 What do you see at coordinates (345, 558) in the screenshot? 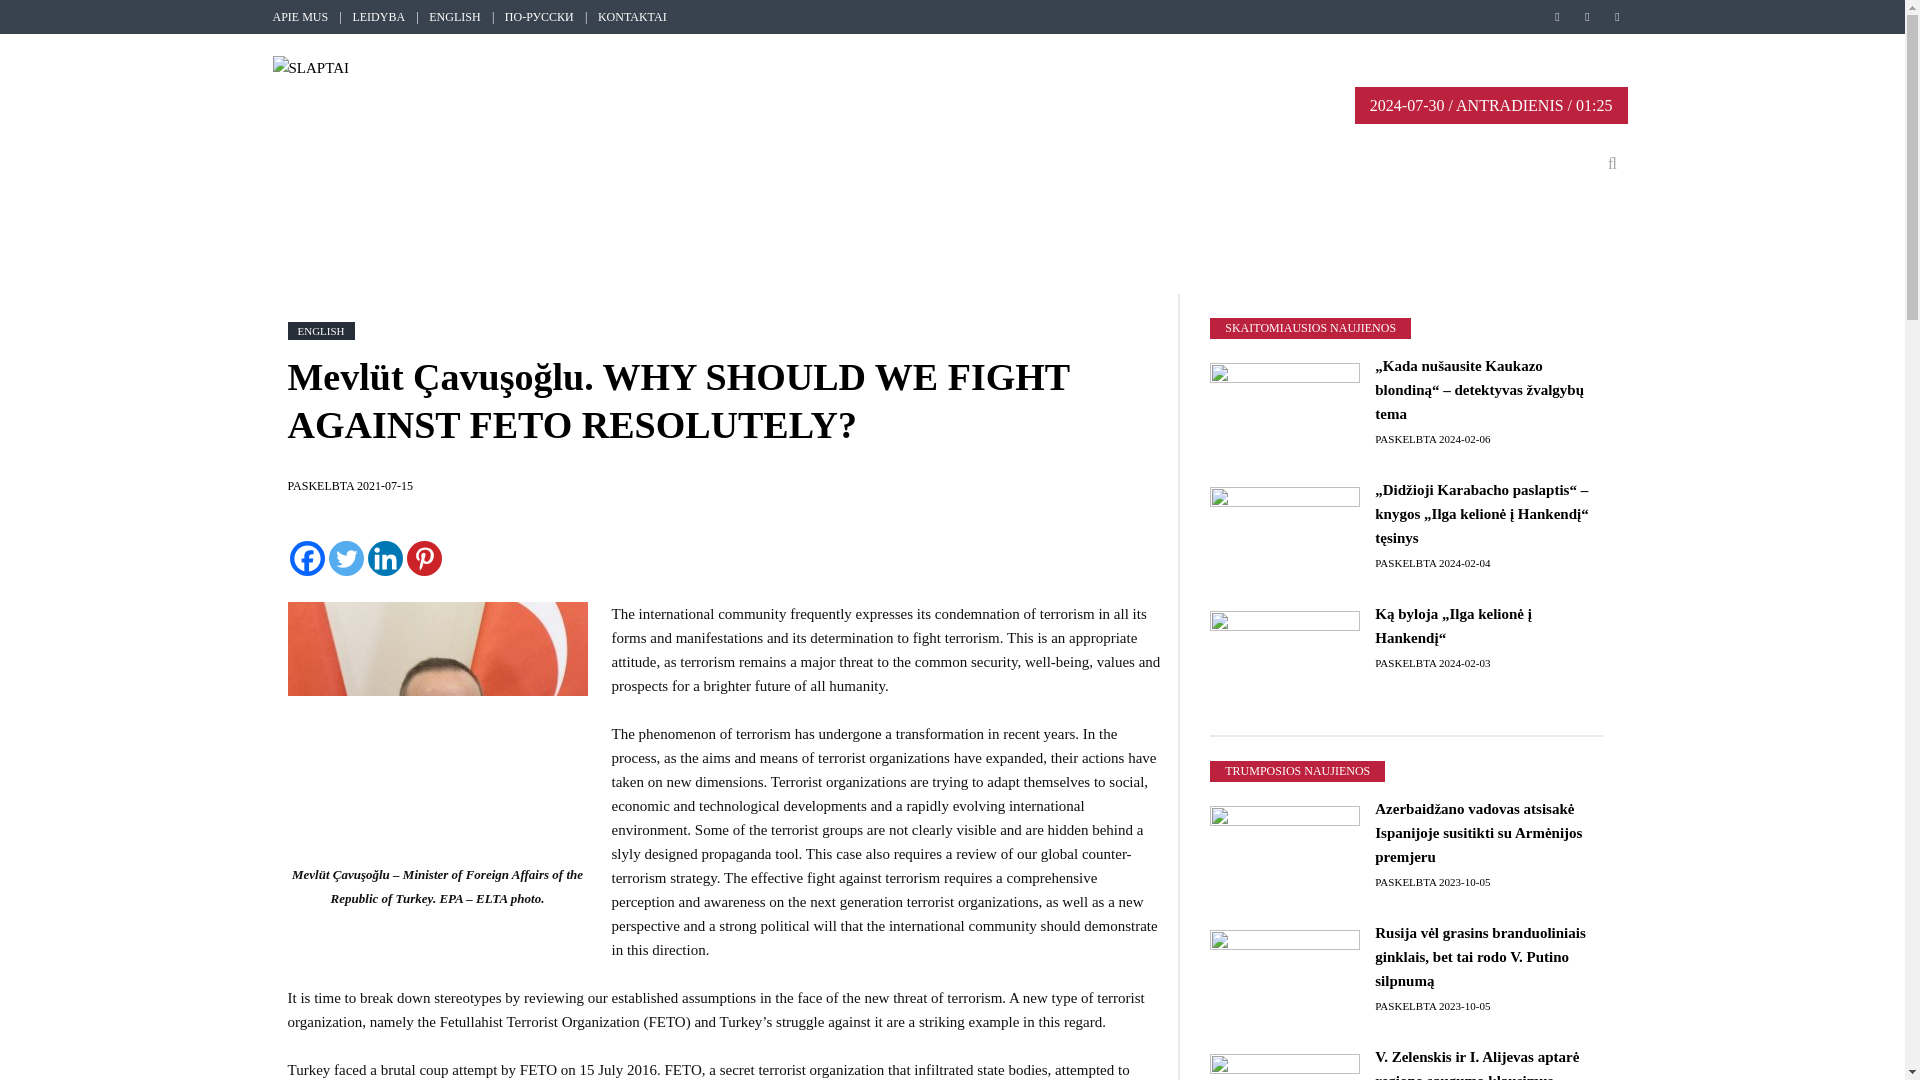
I see `Twitter` at bounding box center [345, 558].